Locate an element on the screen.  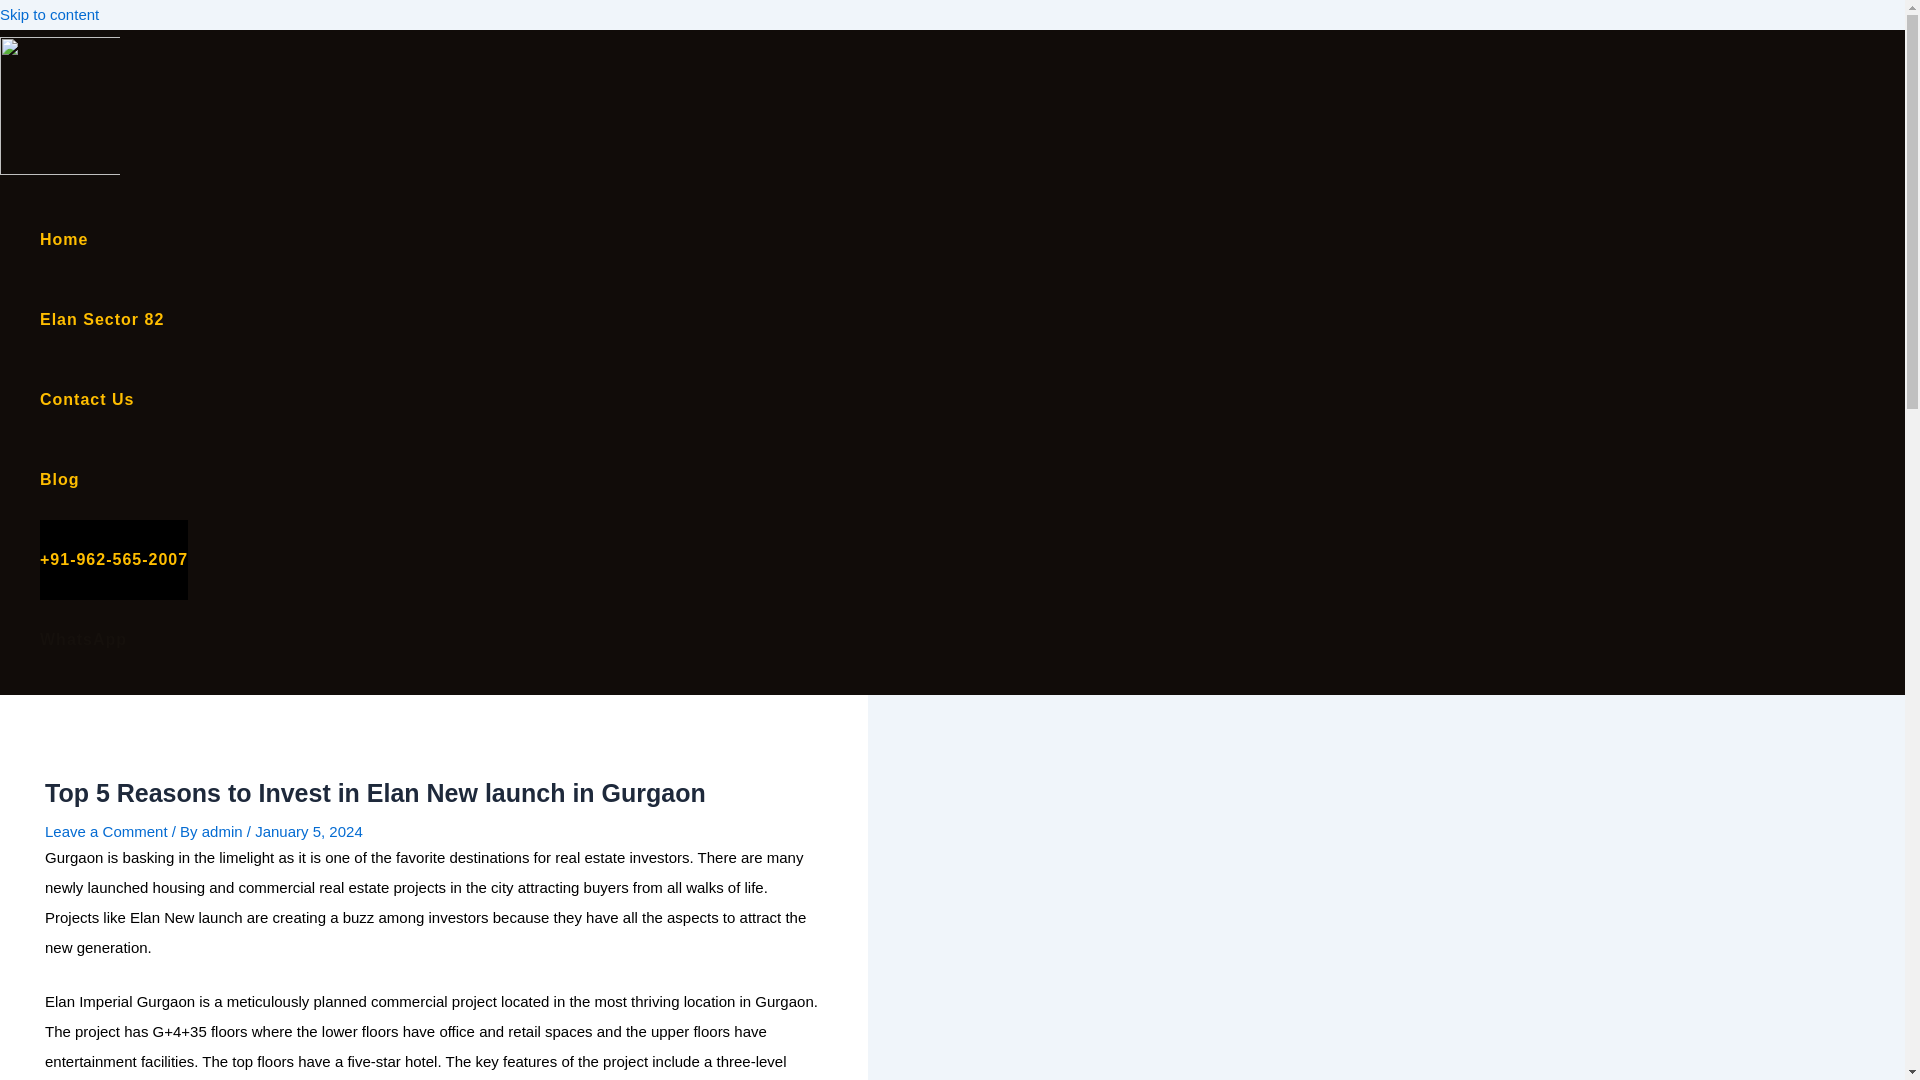
View all posts by admin is located at coordinates (224, 831).